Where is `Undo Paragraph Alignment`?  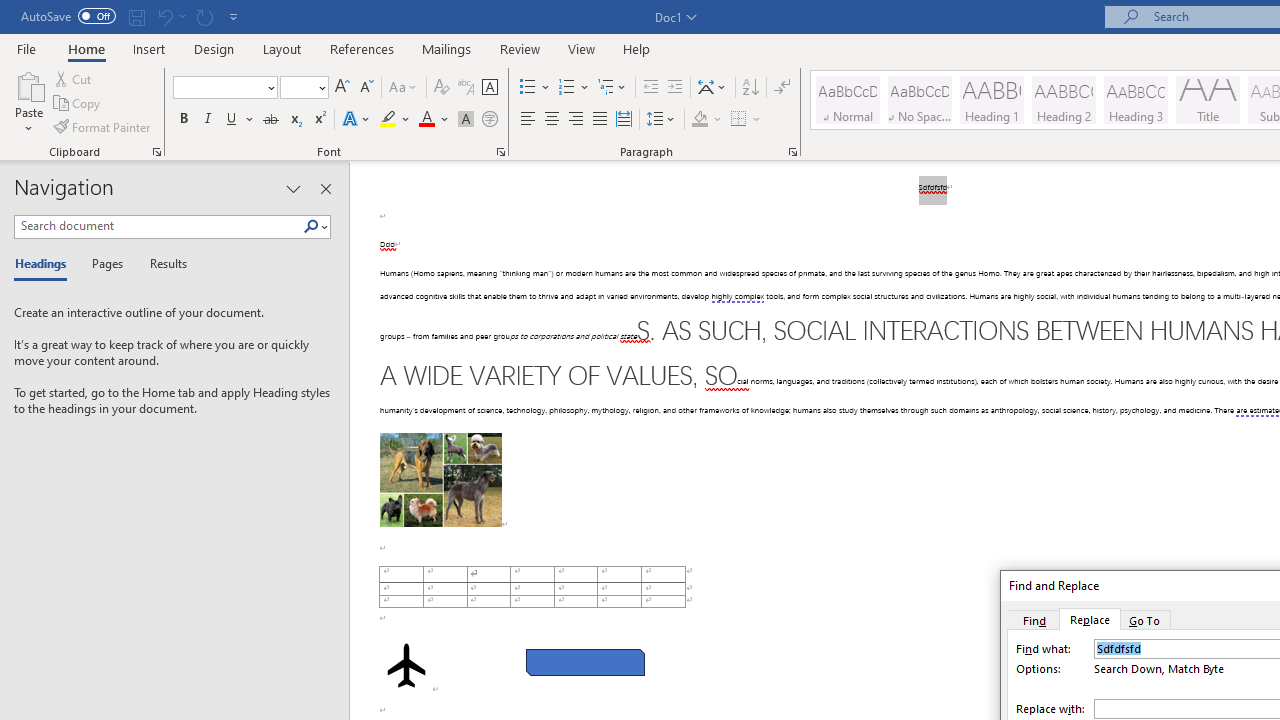
Undo Paragraph Alignment is located at coordinates (170, 16).